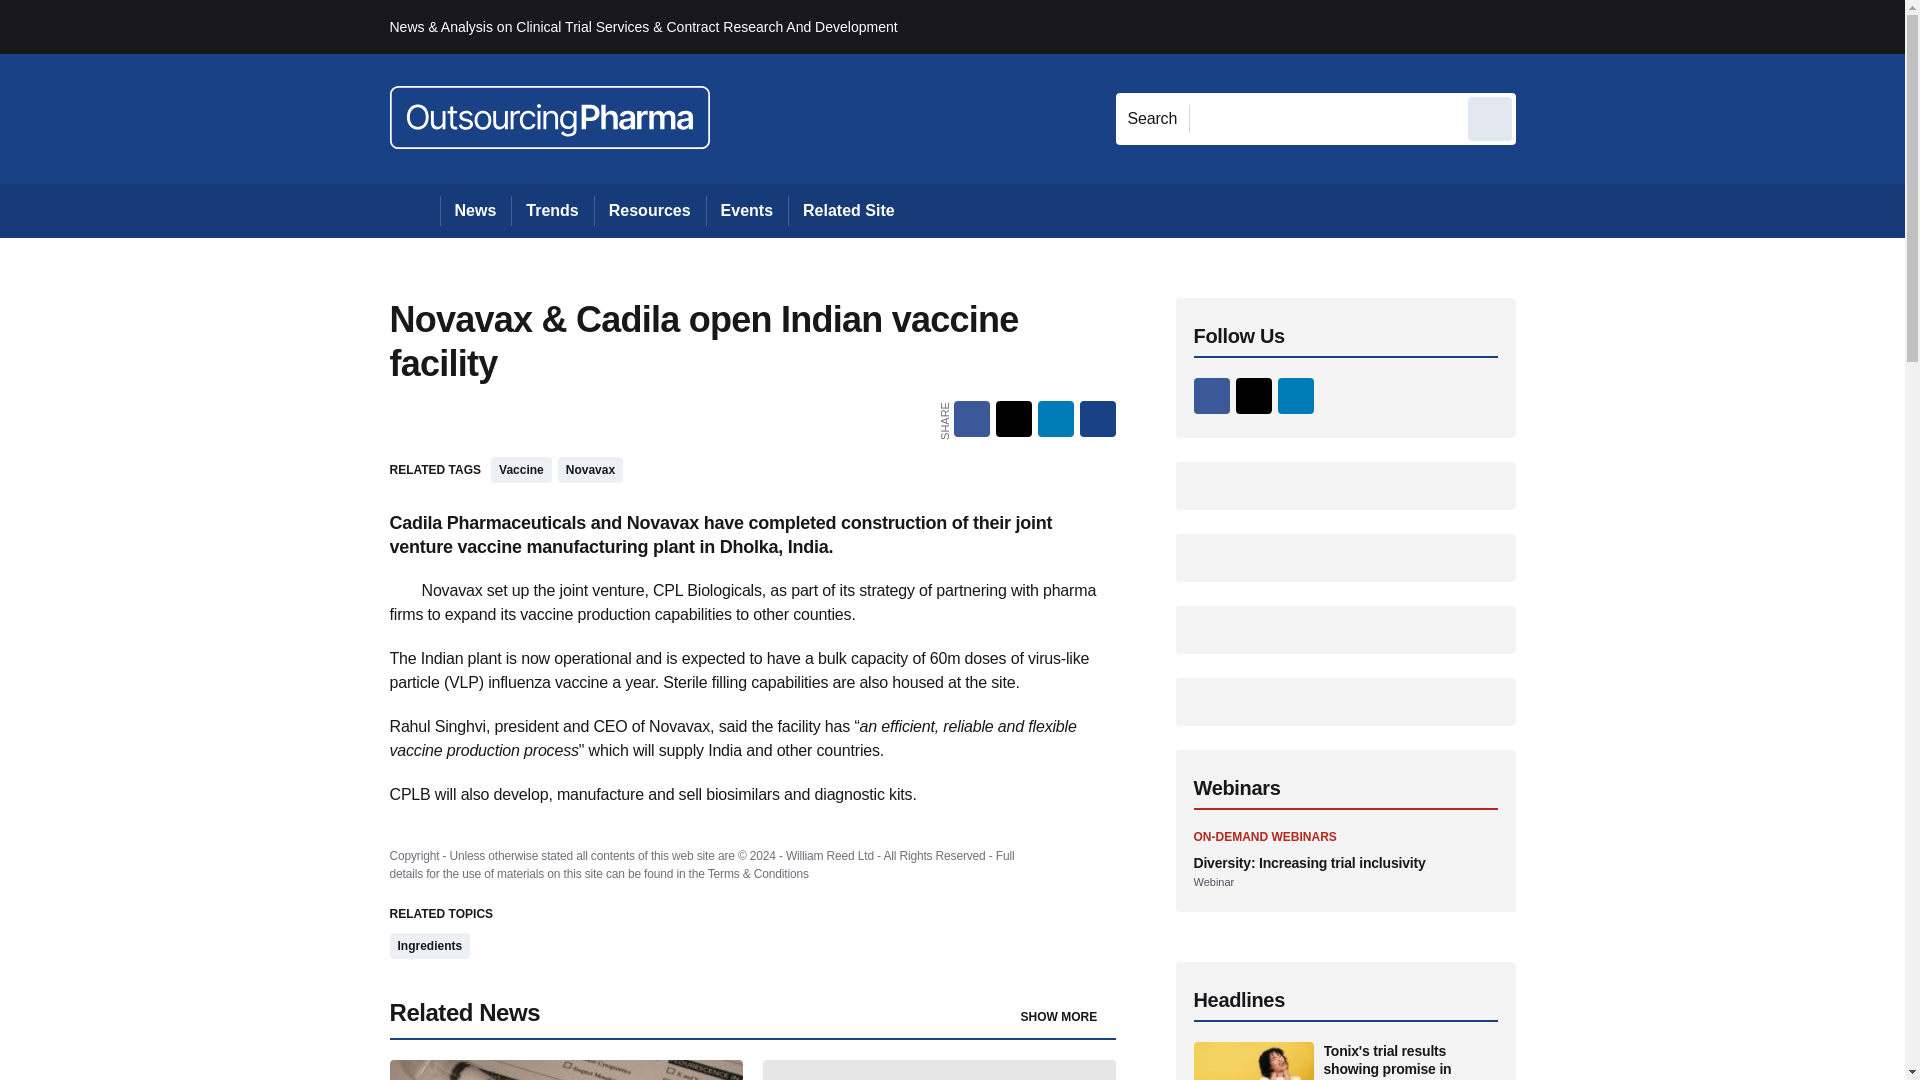 The image size is (1920, 1080). What do you see at coordinates (1490, 118) in the screenshot?
I see `Send` at bounding box center [1490, 118].